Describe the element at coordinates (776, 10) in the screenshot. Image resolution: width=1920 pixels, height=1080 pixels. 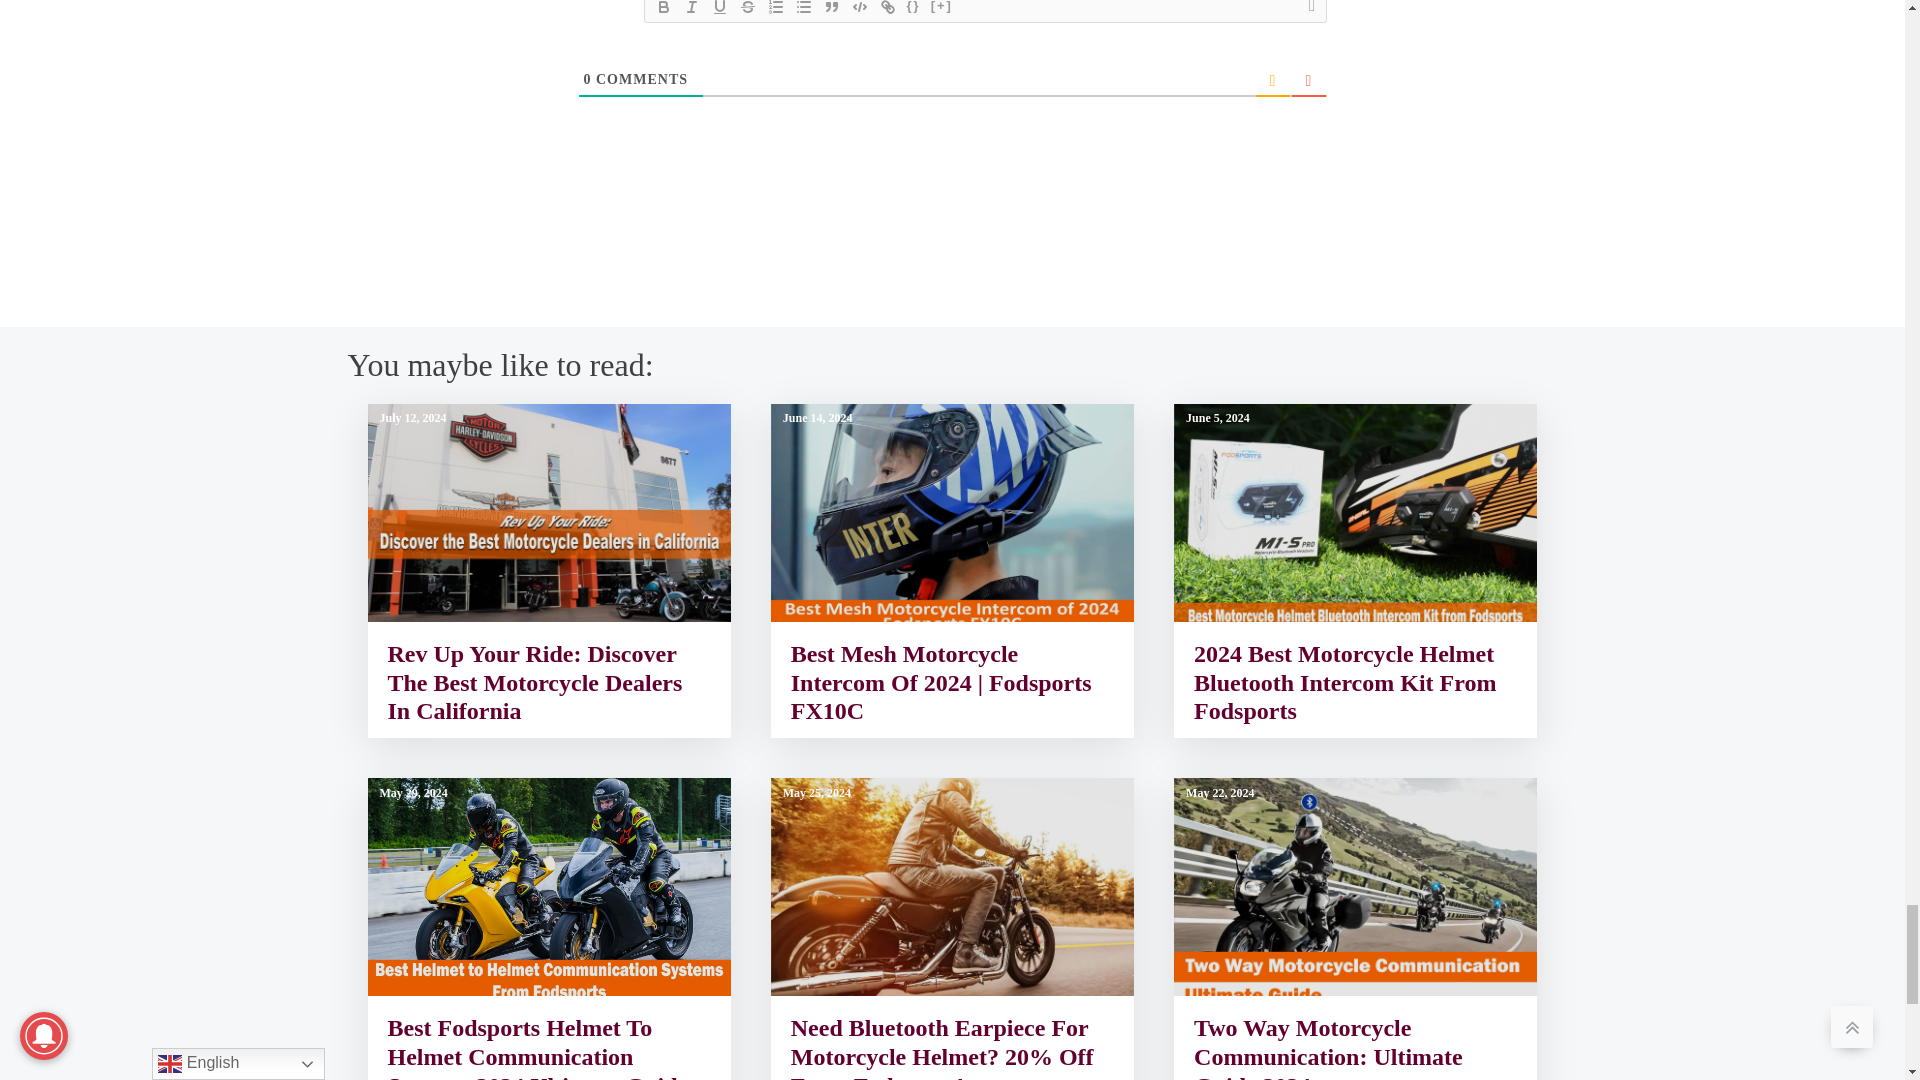
I see `Ordered List` at that location.